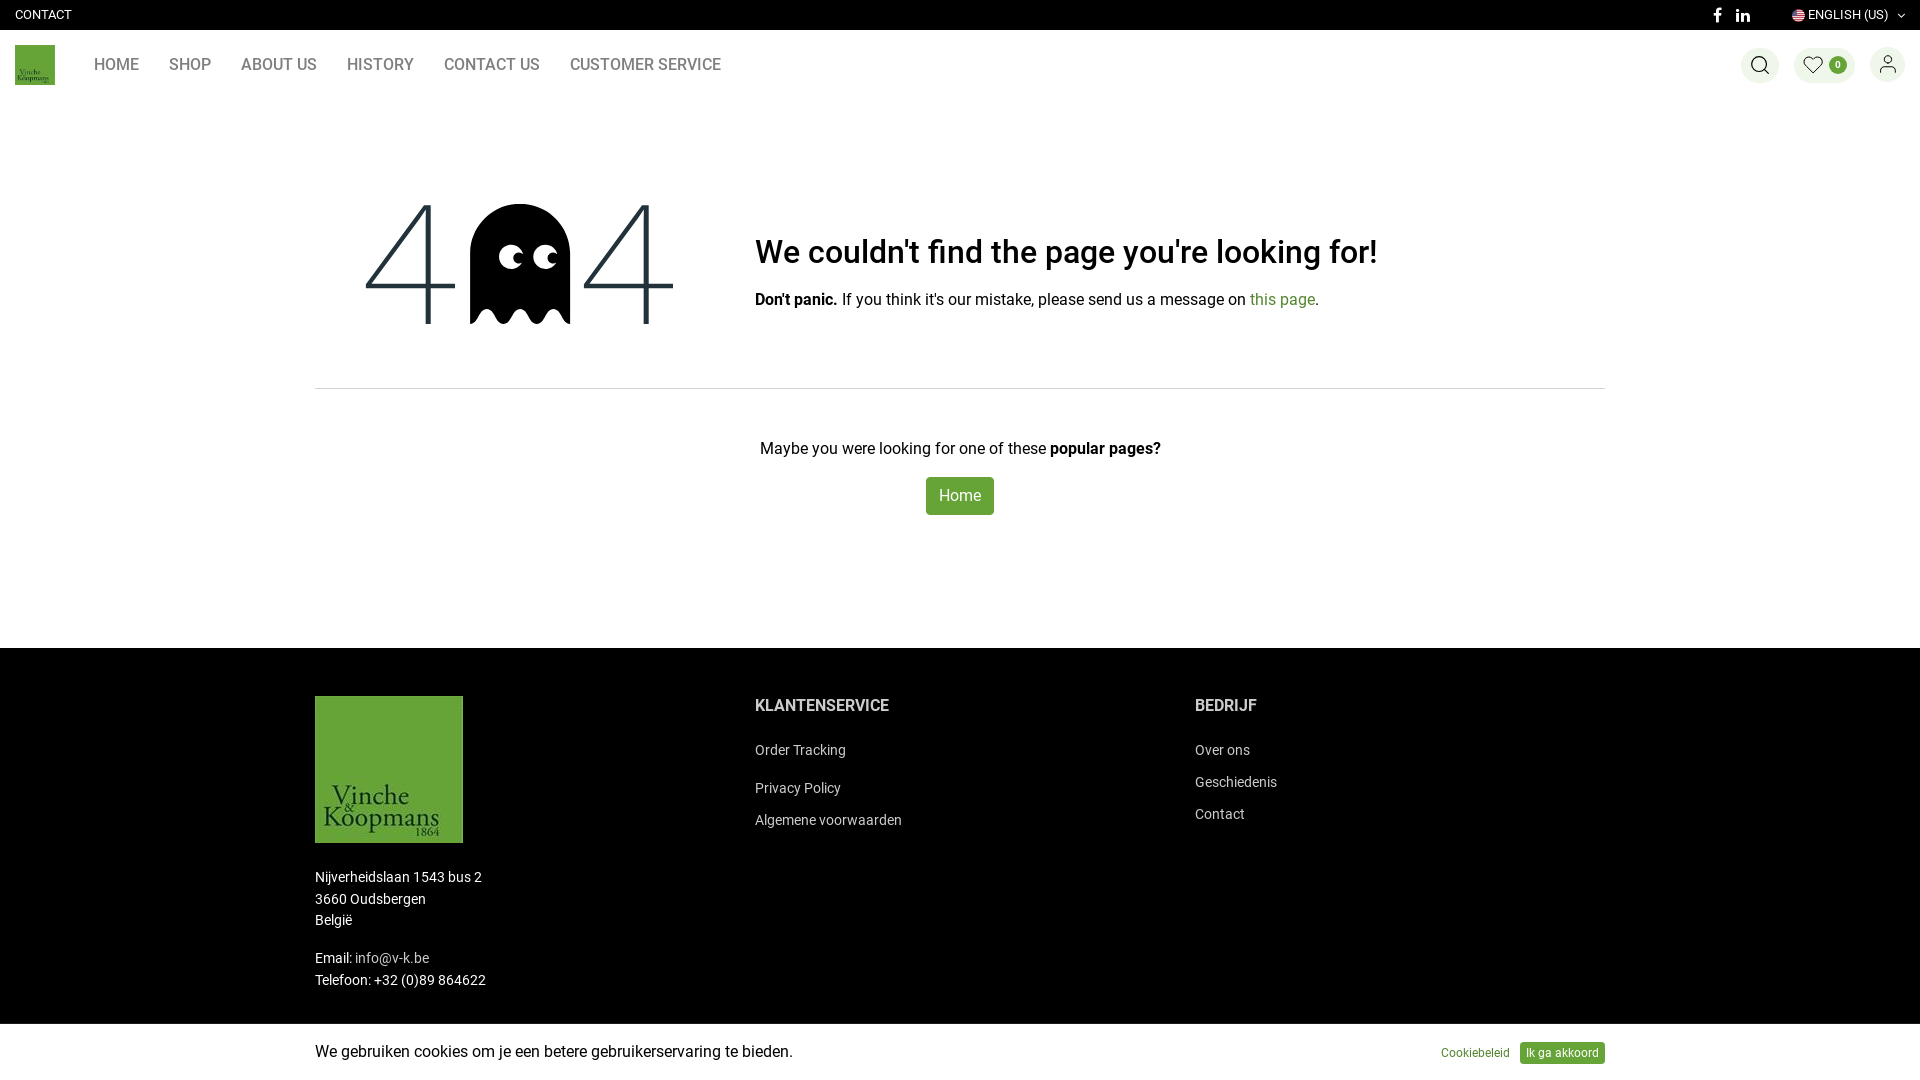 The image size is (1920, 1080). What do you see at coordinates (1848, 15) in the screenshot?
I see `ENGLISH (US)` at bounding box center [1848, 15].